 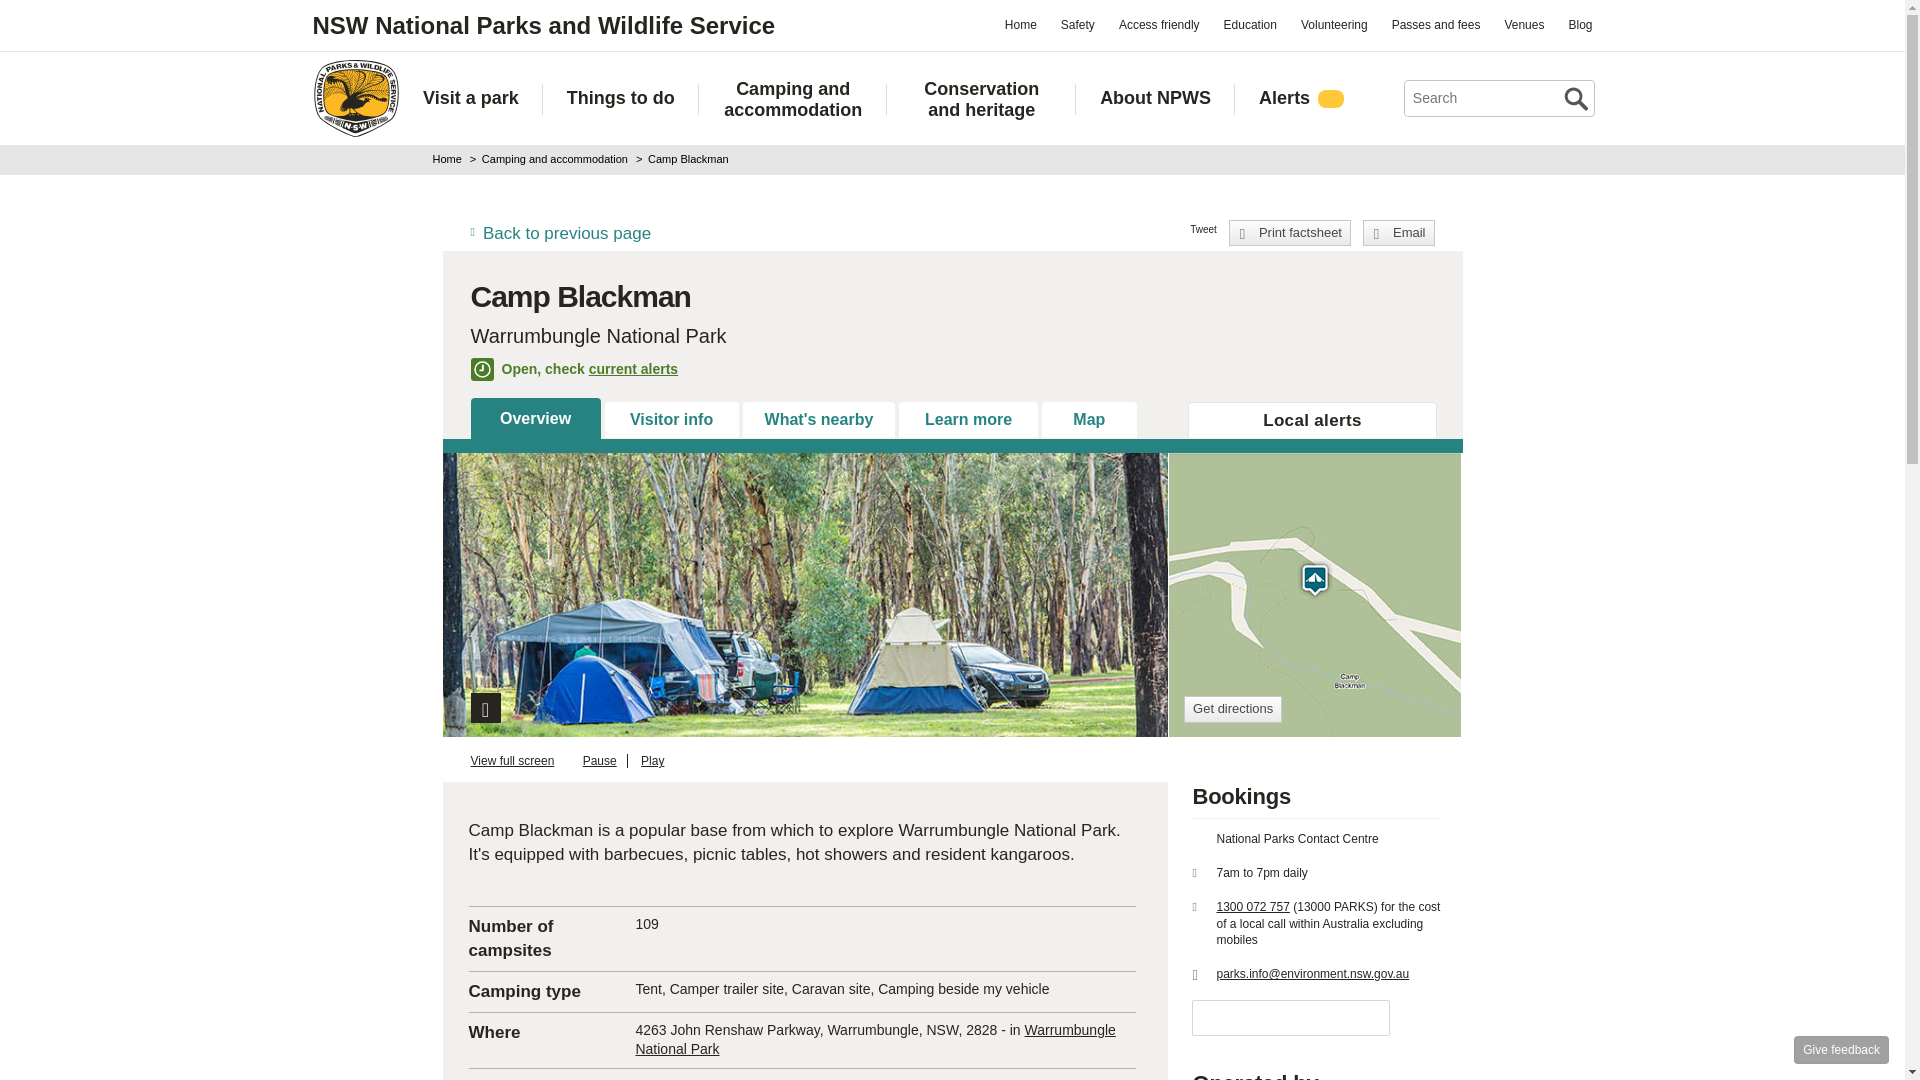 I want to click on Home, so click(x=1020, y=24).